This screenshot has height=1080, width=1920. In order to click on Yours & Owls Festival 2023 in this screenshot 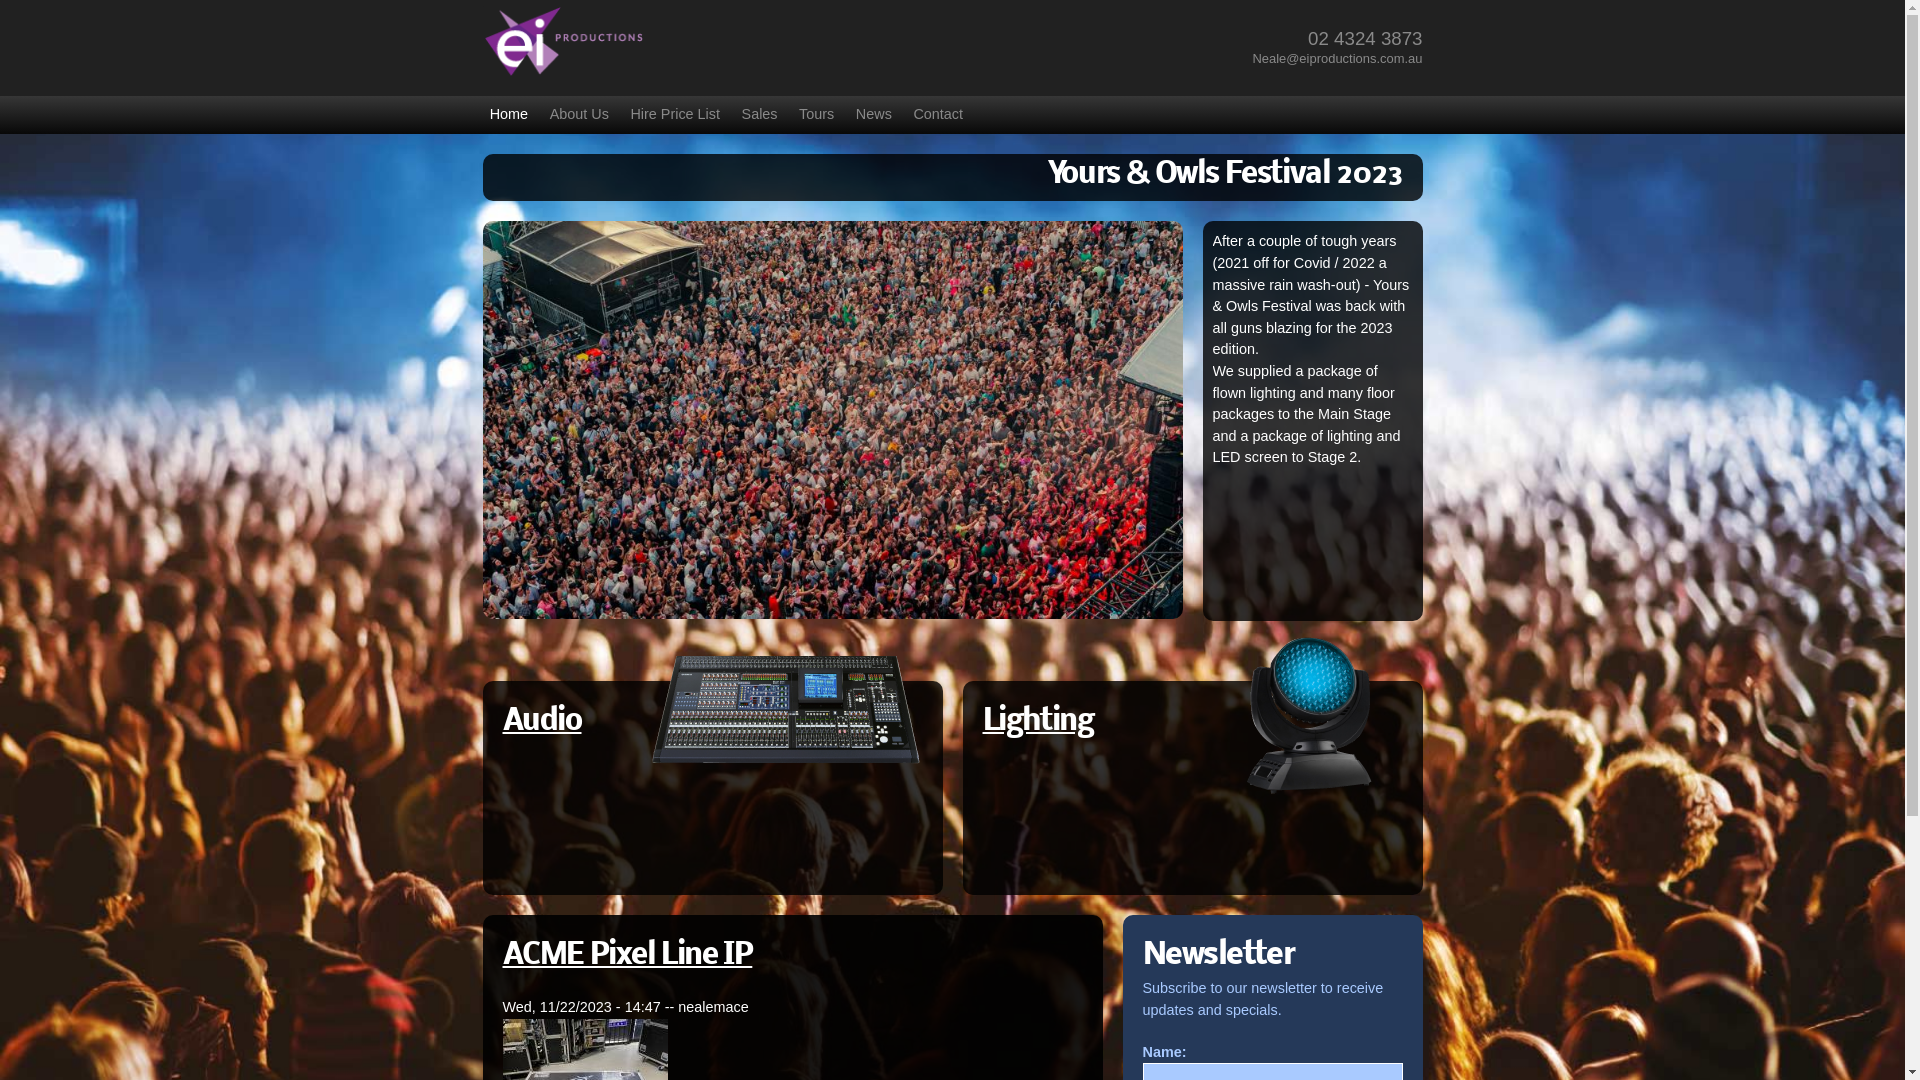, I will do `click(1226, 175)`.